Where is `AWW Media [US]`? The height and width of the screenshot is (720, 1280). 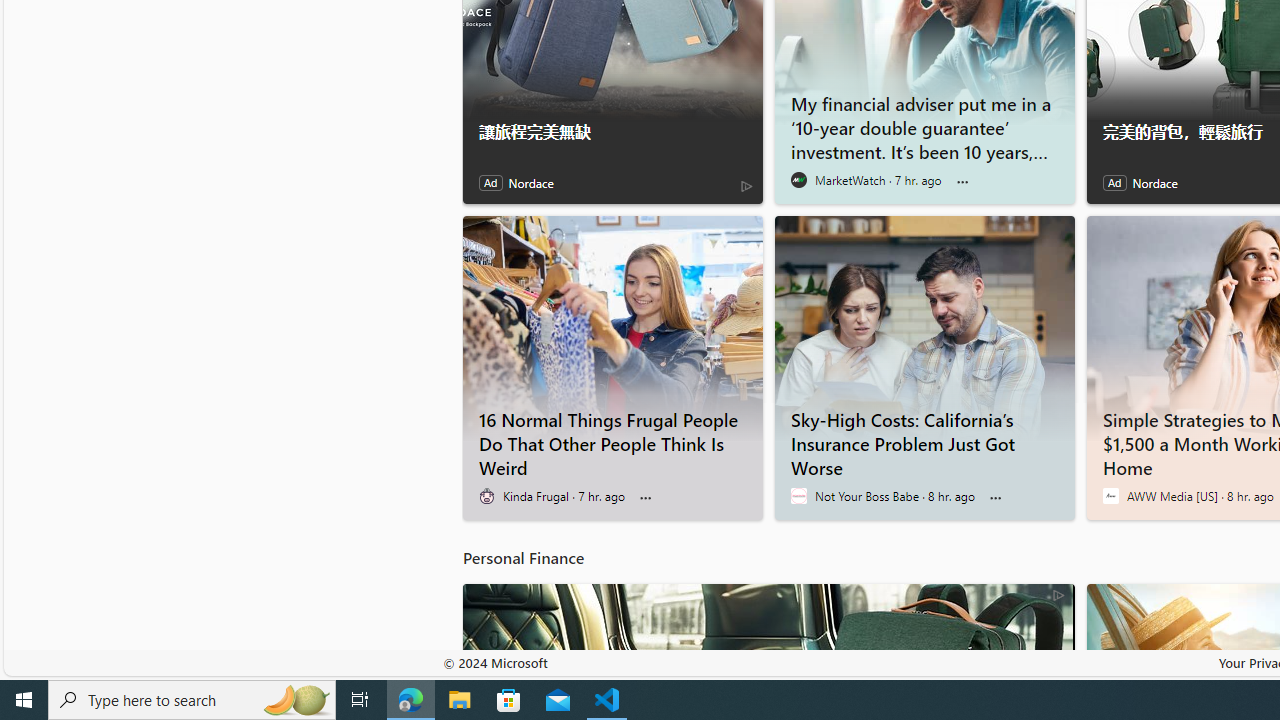 AWW Media [US] is located at coordinates (1110, 496).